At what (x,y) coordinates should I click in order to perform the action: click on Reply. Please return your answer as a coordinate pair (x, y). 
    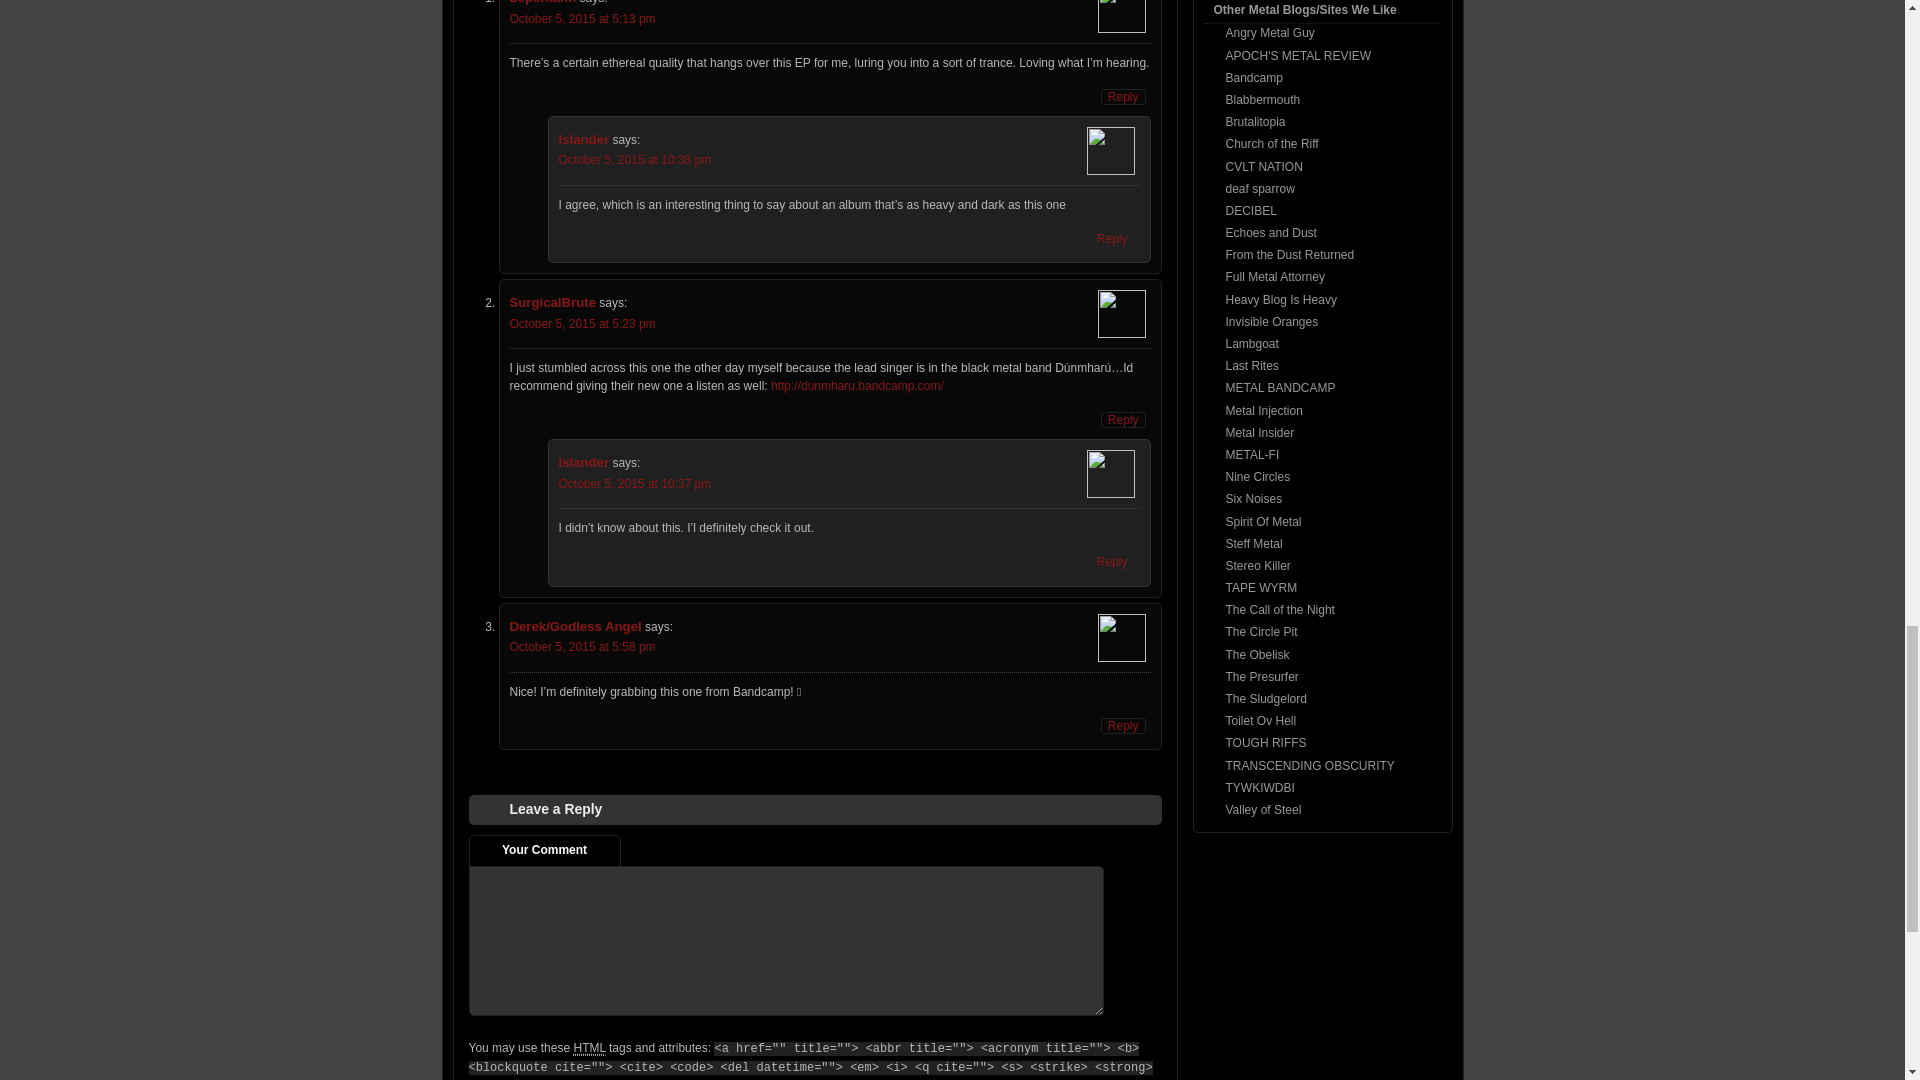
    Looking at the image, I should click on (1123, 726).